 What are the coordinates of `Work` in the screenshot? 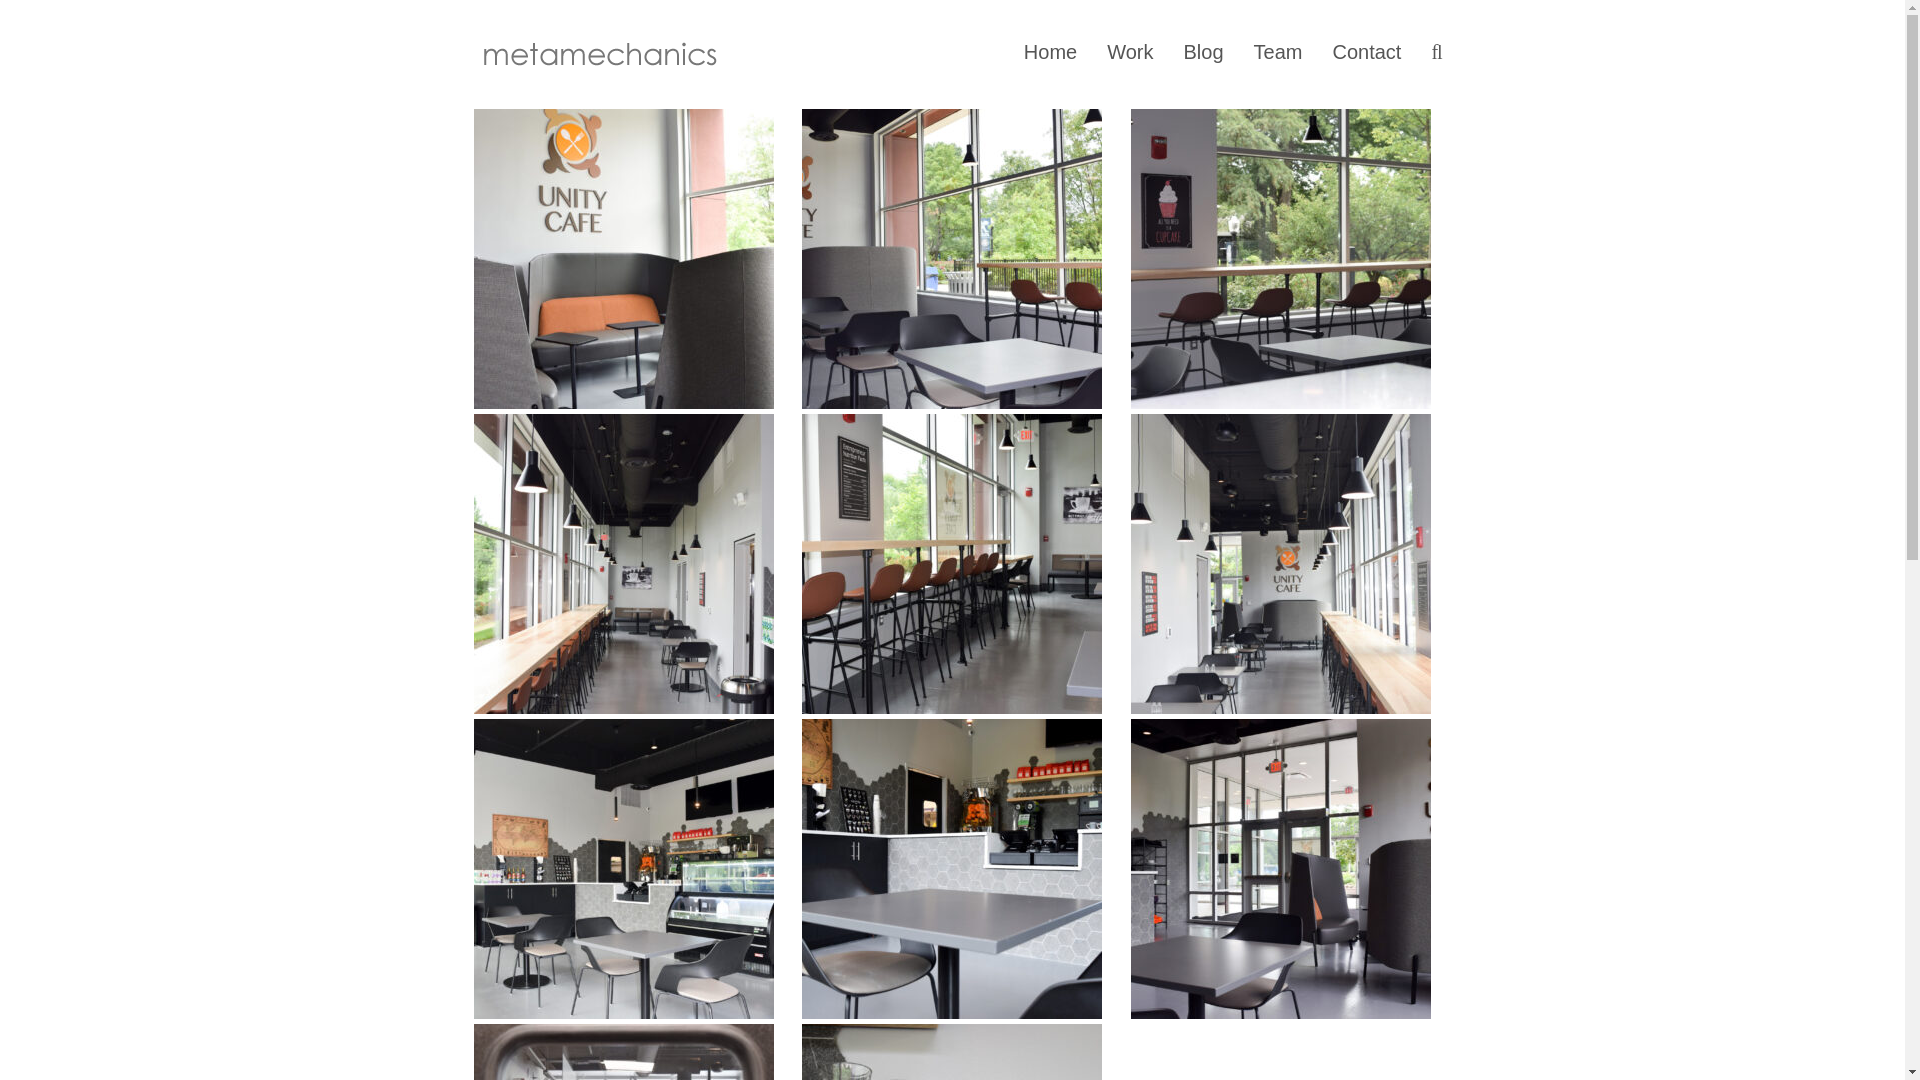 It's located at (1130, 54).